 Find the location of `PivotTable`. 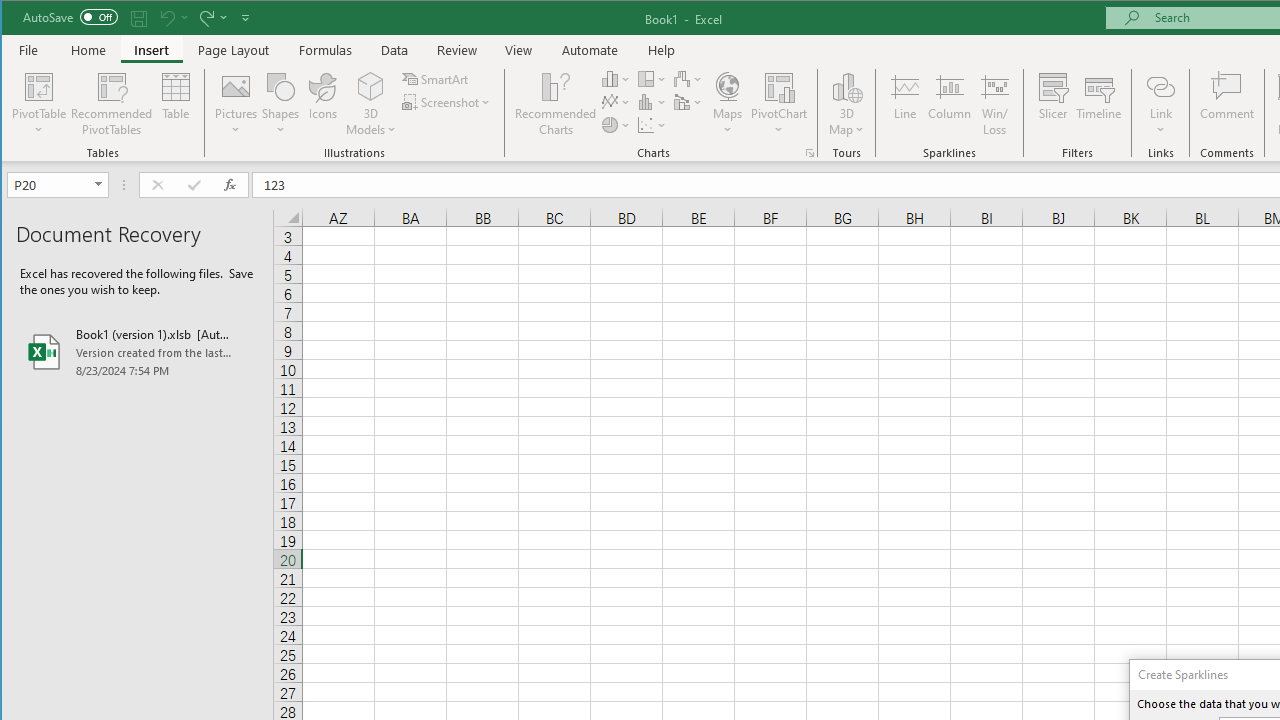

PivotTable is located at coordinates (40, 104).